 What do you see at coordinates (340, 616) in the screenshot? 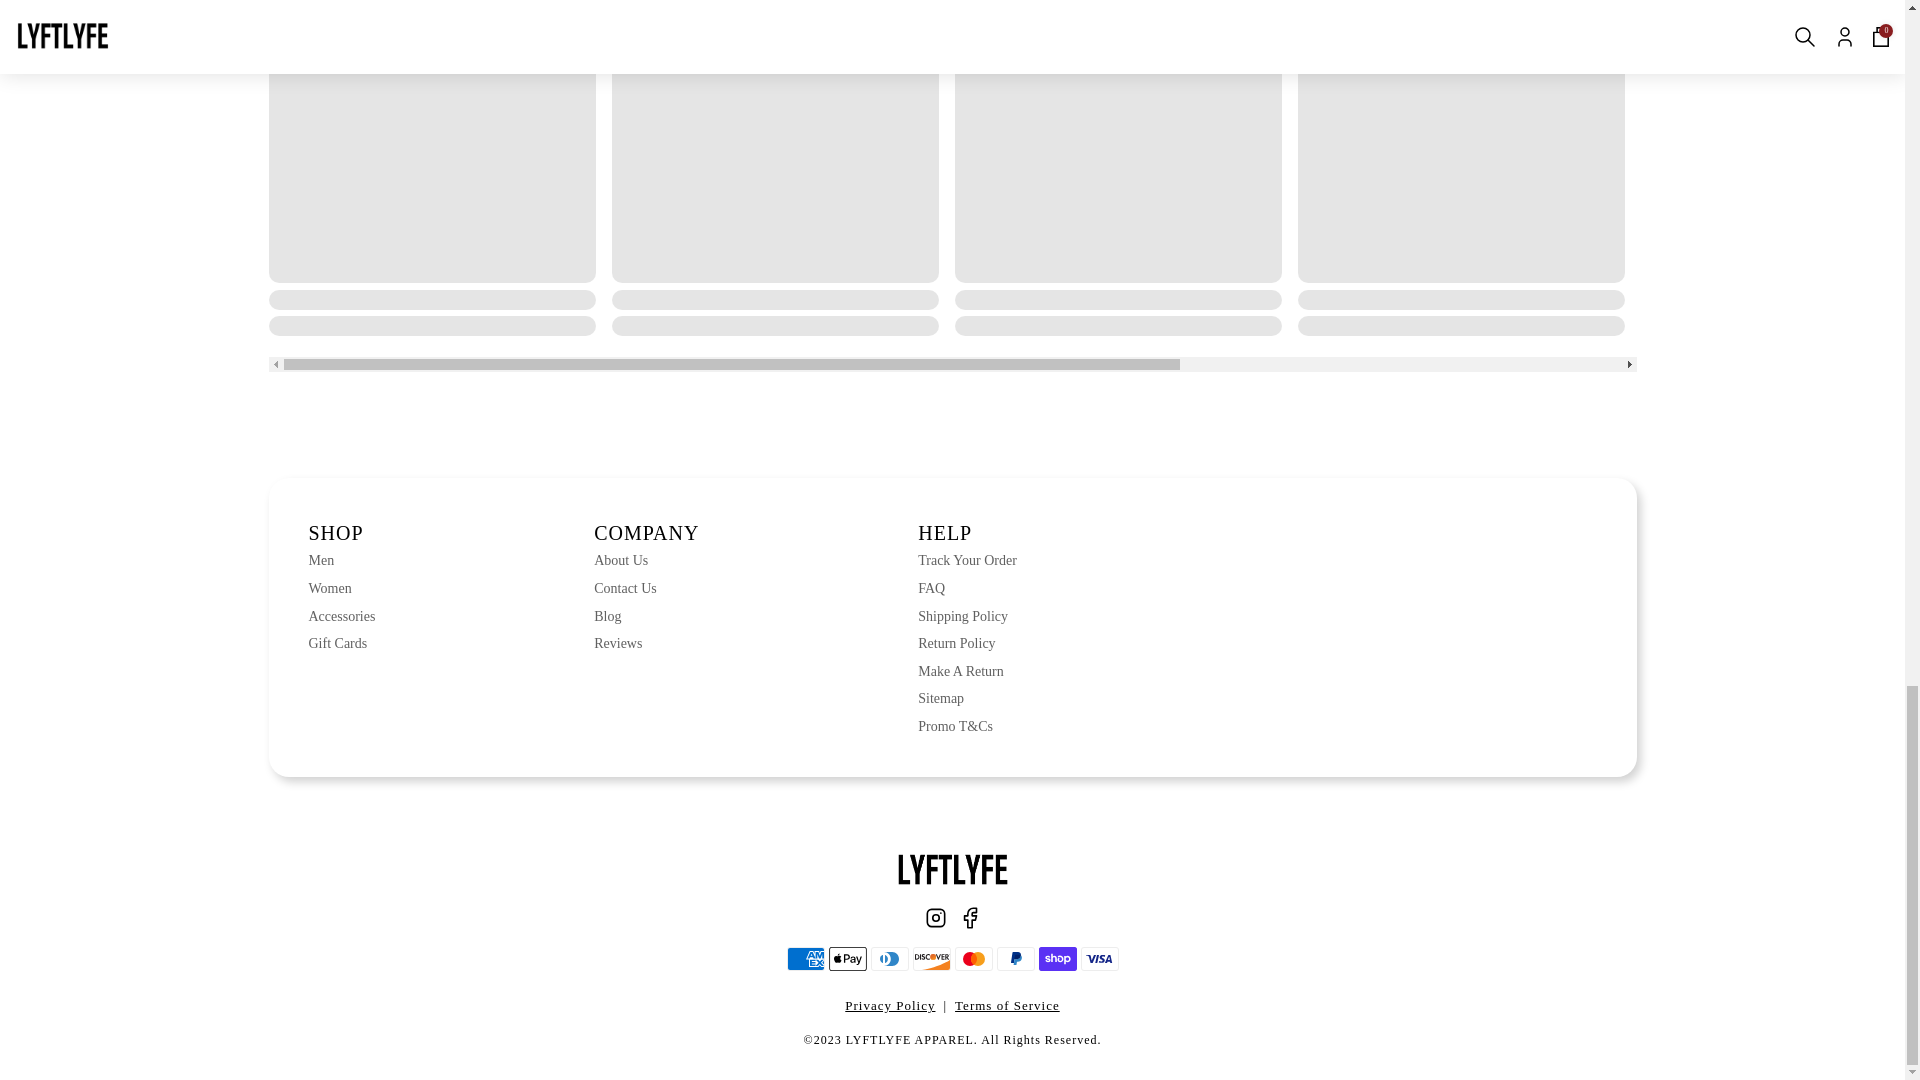
I see `Accessories` at bounding box center [340, 616].